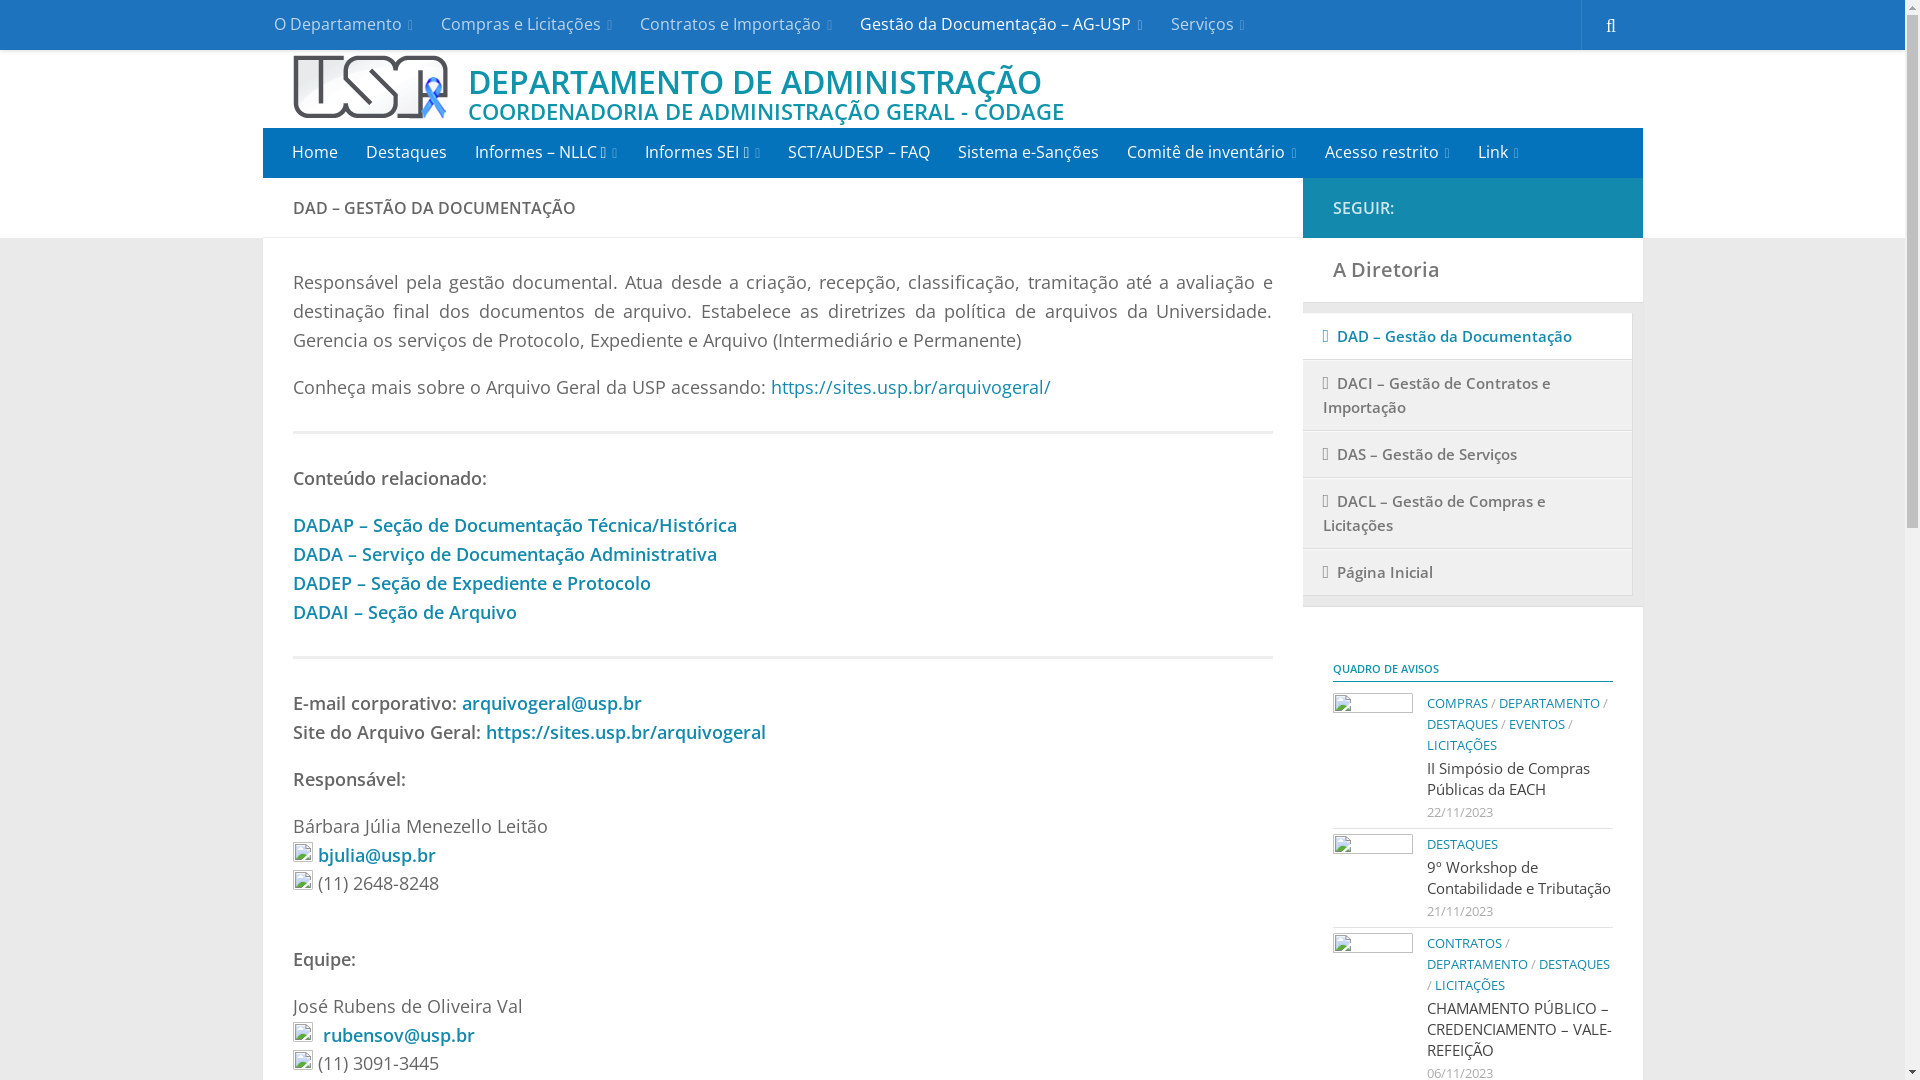  What do you see at coordinates (1462, 724) in the screenshot?
I see `DESTAQUES` at bounding box center [1462, 724].